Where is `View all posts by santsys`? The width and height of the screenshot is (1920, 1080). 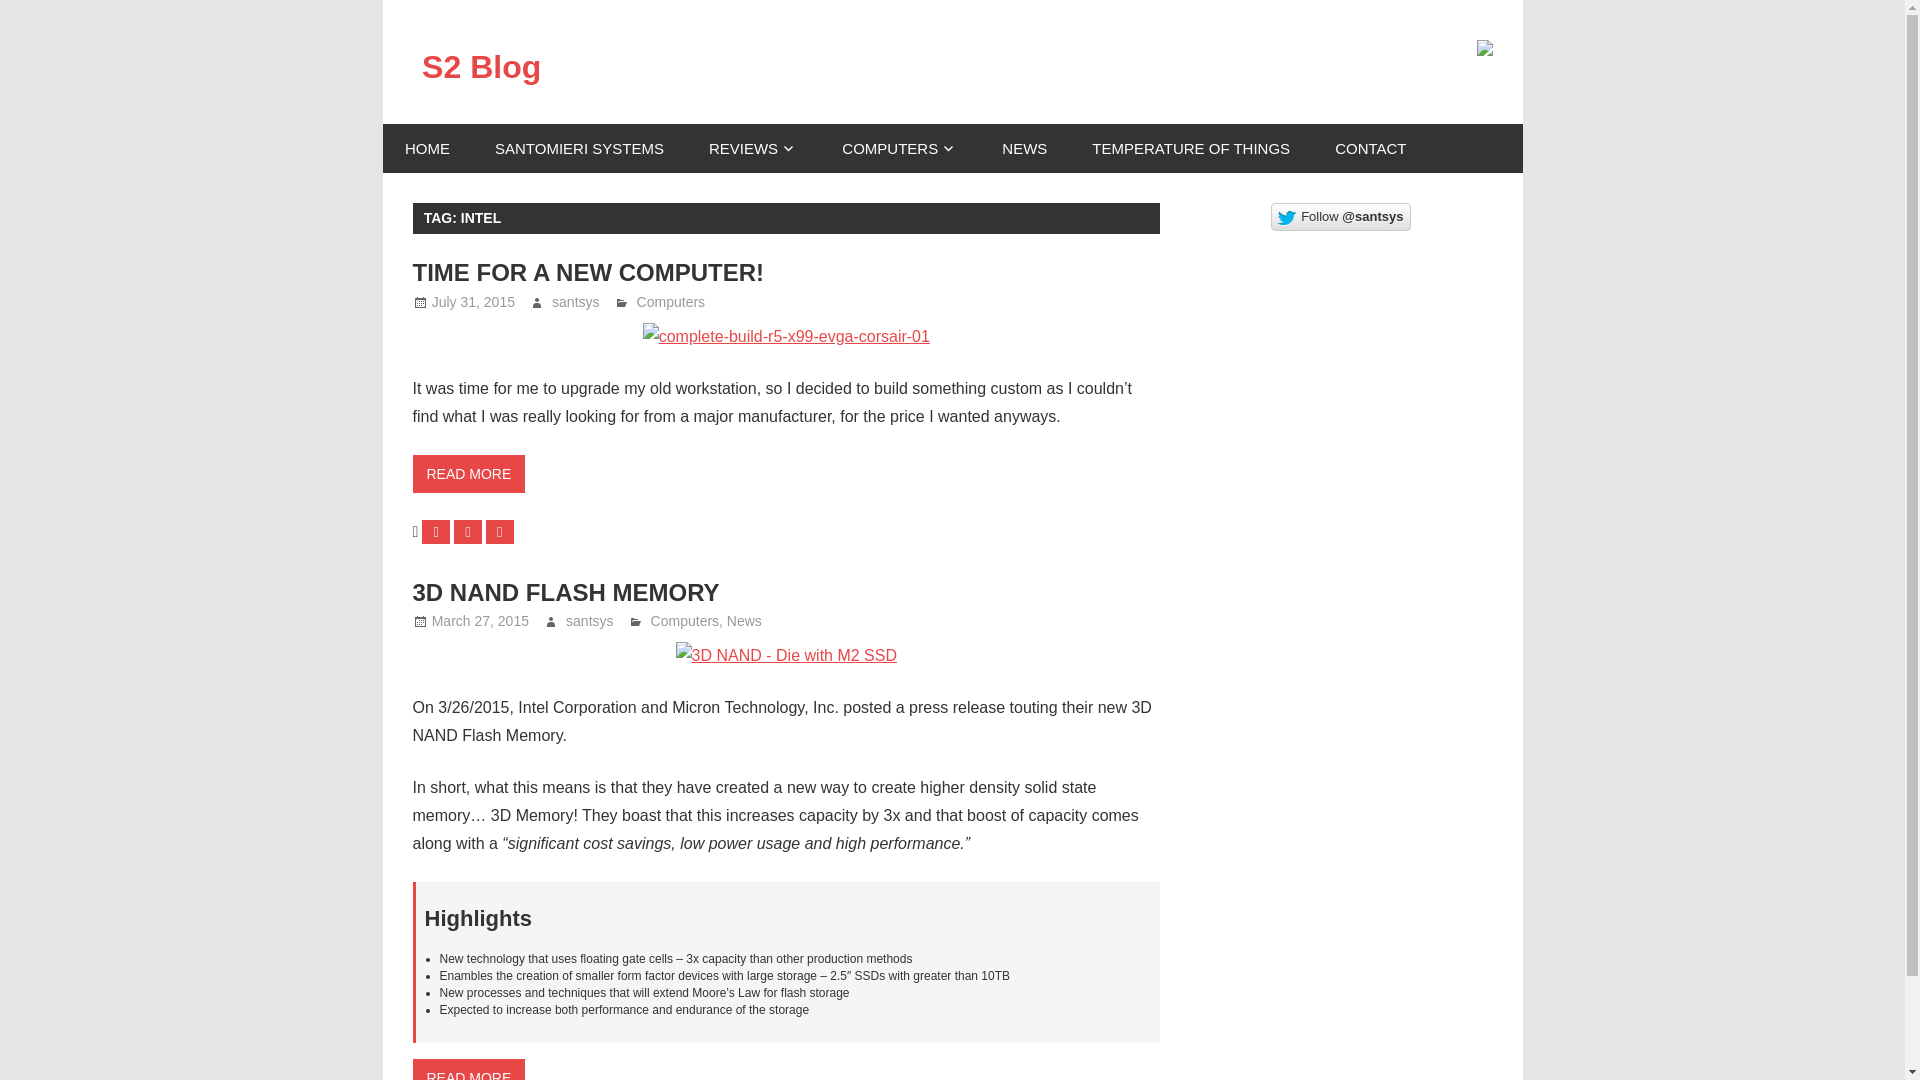
View all posts by santsys is located at coordinates (576, 301).